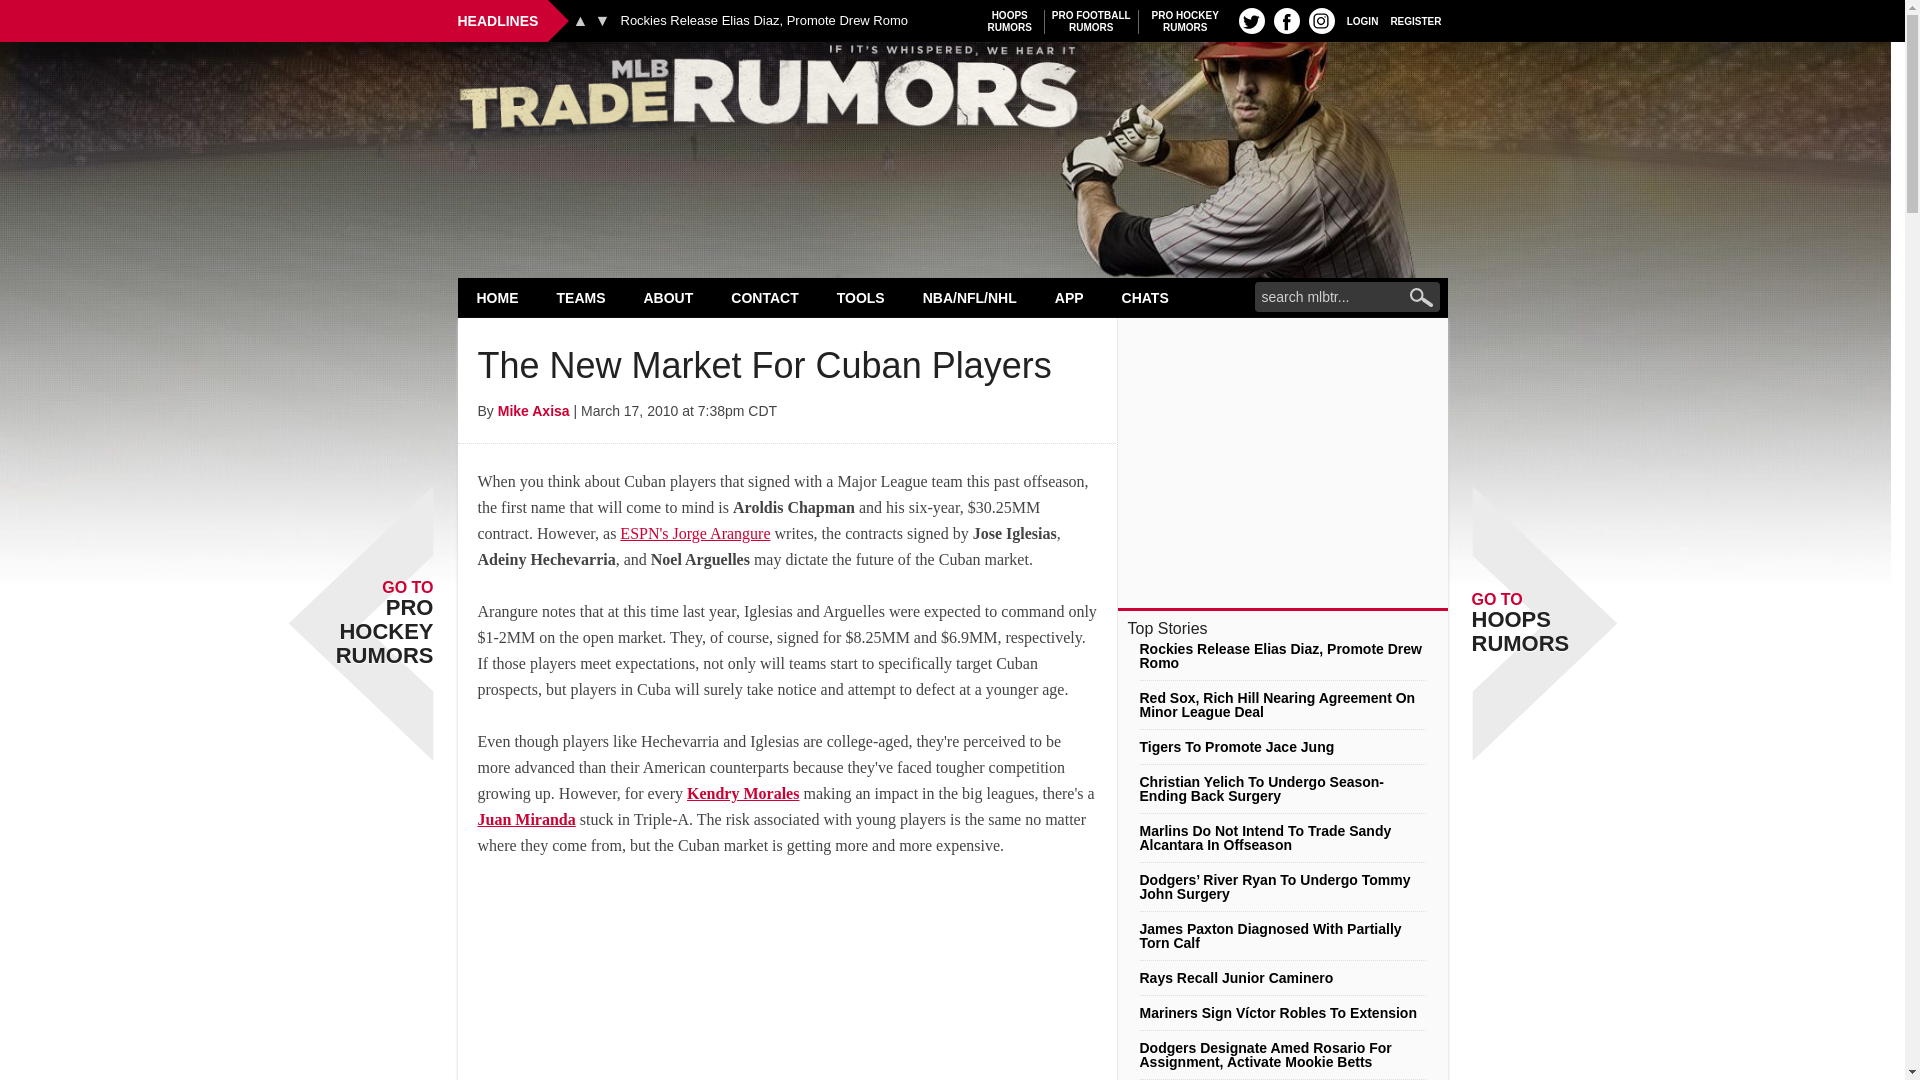 This screenshot has width=1920, height=1080. What do you see at coordinates (1185, 21) in the screenshot?
I see `Next` at bounding box center [1185, 21].